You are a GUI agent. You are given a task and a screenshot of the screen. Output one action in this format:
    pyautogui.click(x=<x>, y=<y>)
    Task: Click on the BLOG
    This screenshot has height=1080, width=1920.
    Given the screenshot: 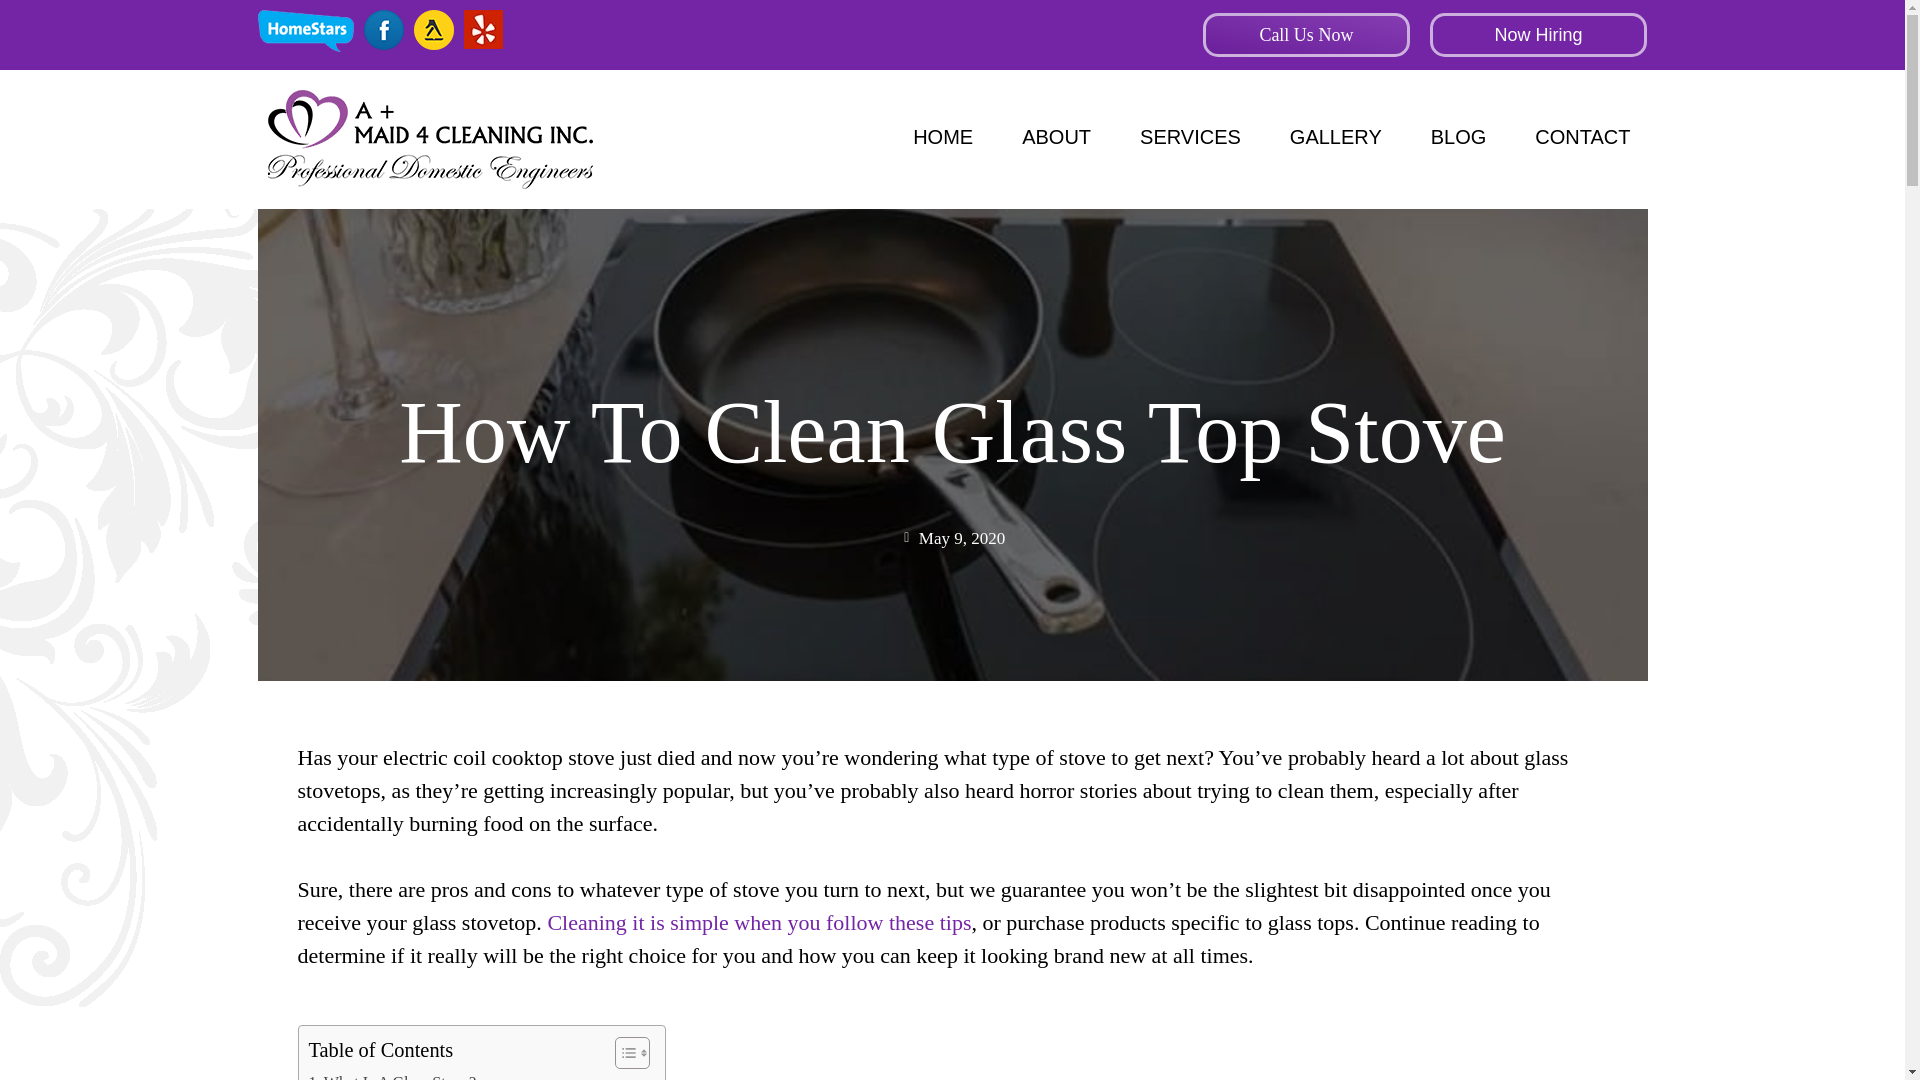 What is the action you would take?
    pyautogui.click(x=1458, y=136)
    